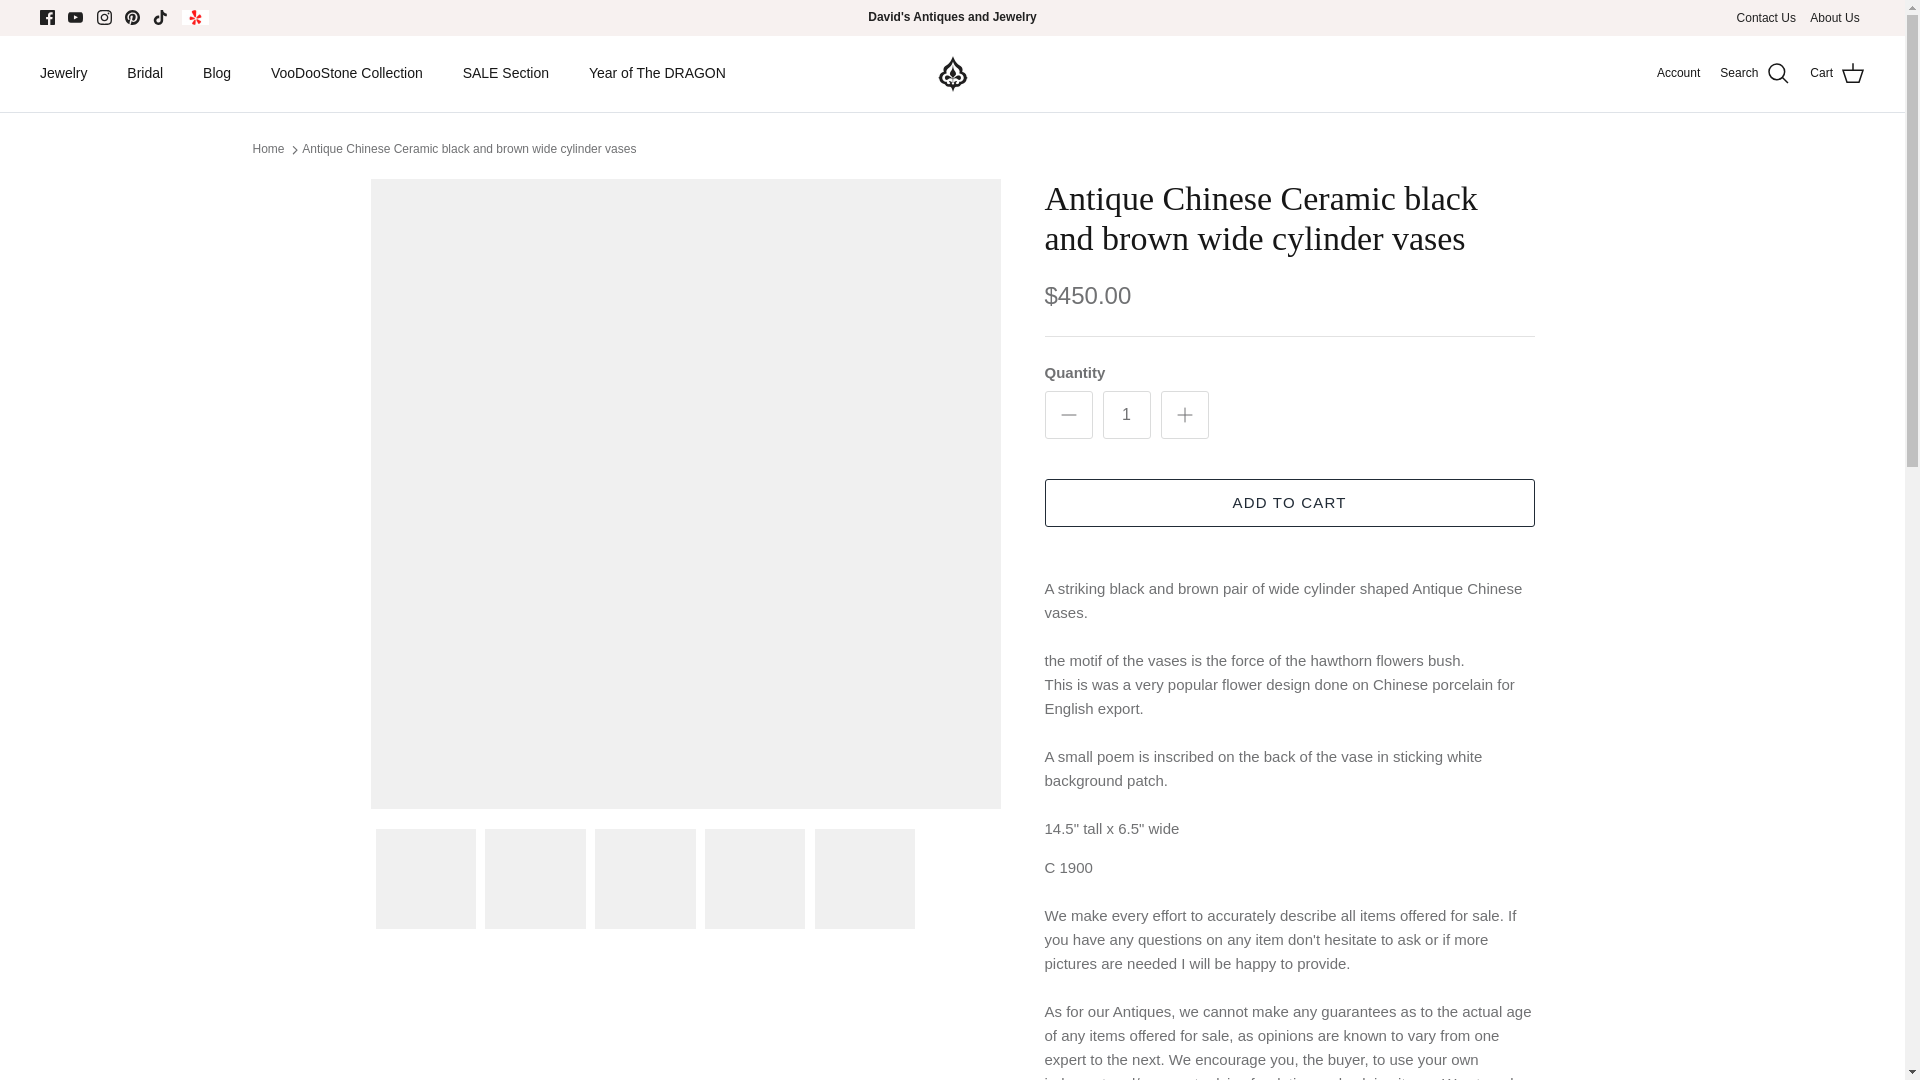 The image size is (1920, 1080). I want to click on Jewelry, so click(63, 73).